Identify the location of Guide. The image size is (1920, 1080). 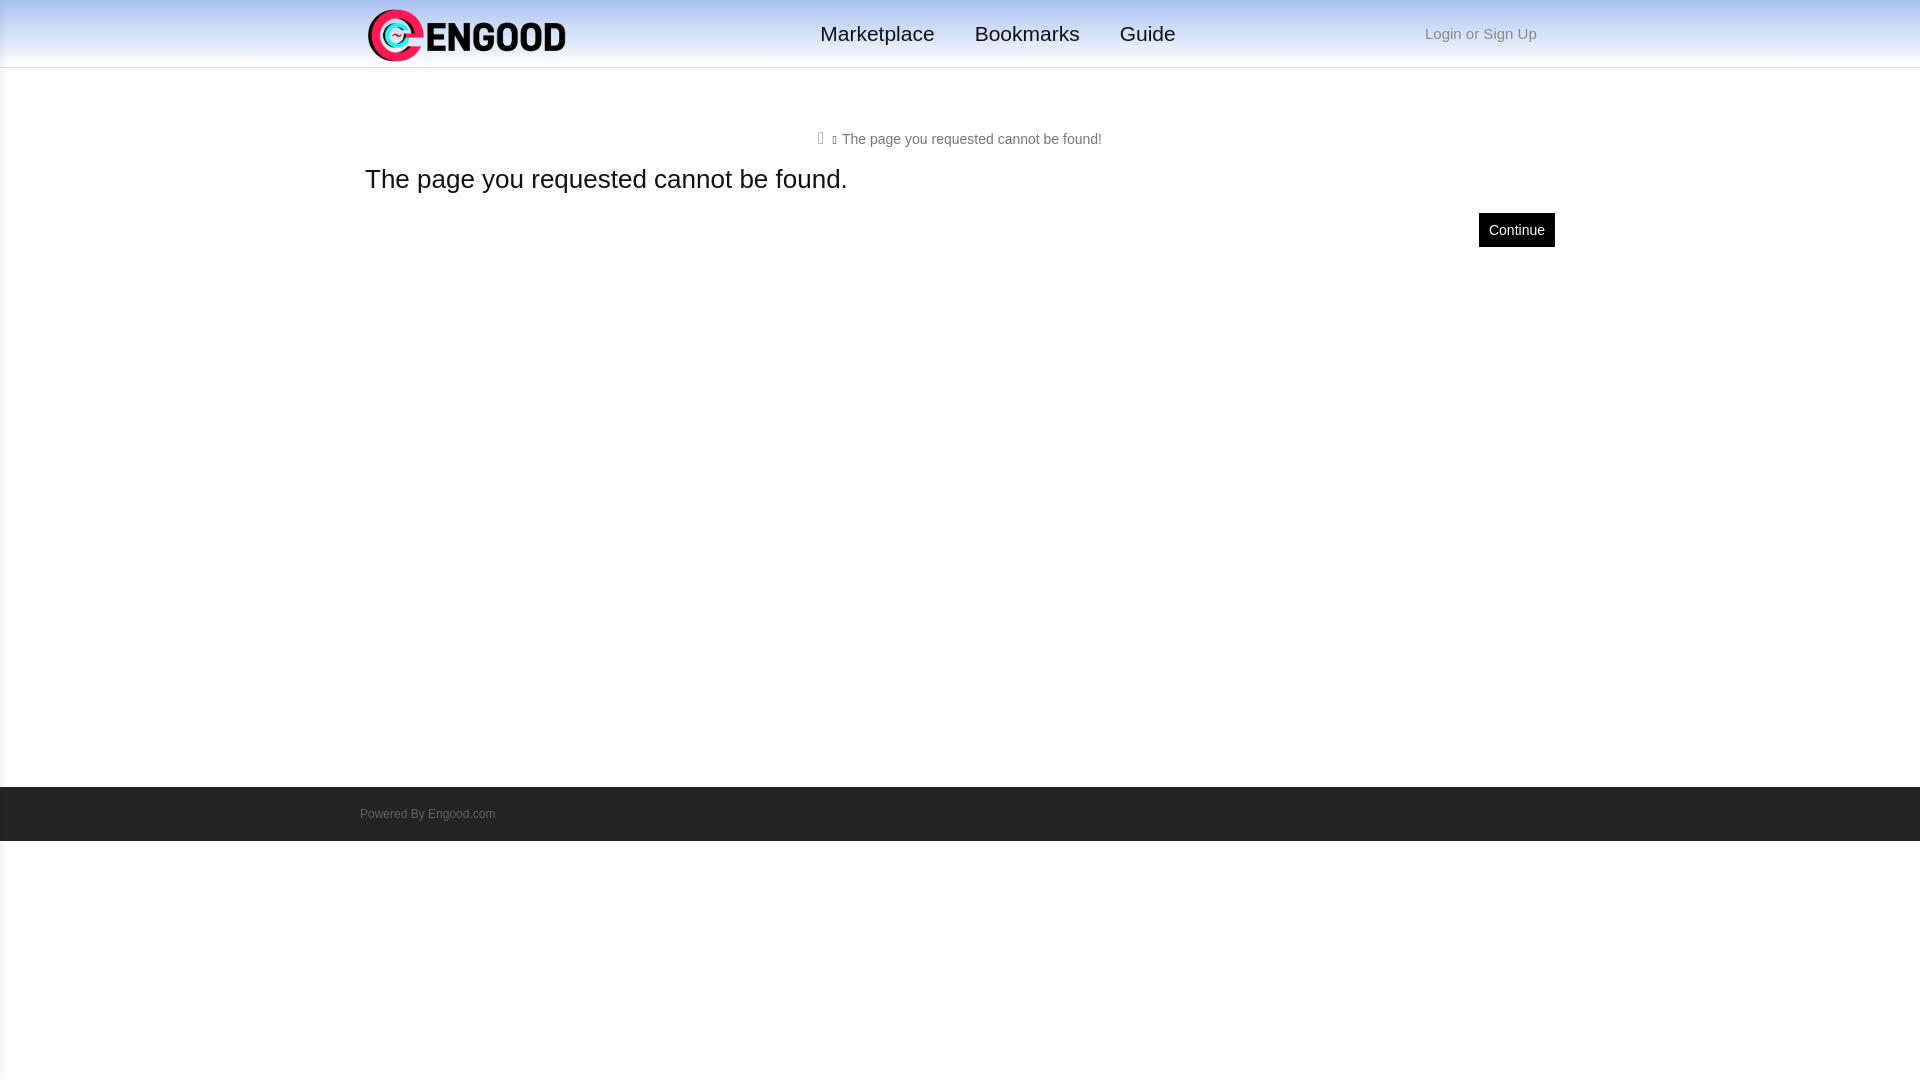
(1147, 33).